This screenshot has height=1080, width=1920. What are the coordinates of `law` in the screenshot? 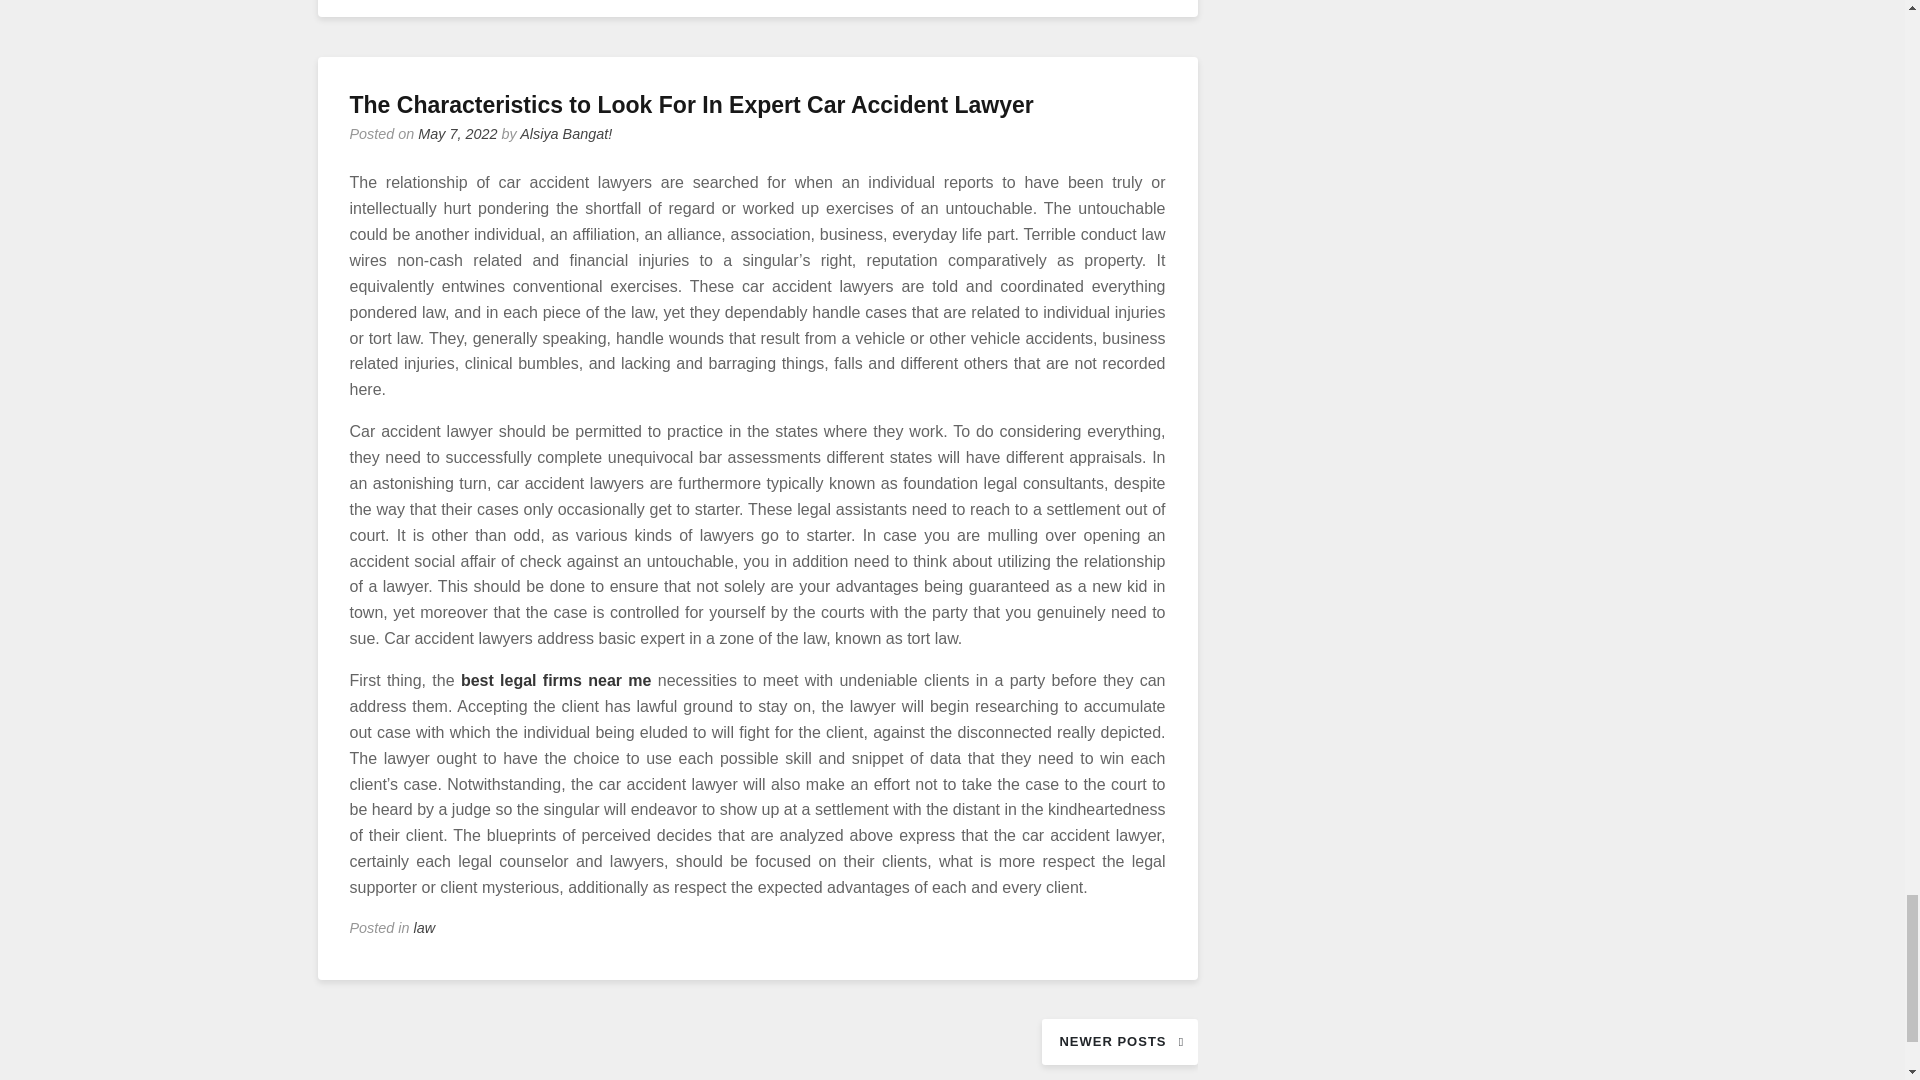 It's located at (424, 928).